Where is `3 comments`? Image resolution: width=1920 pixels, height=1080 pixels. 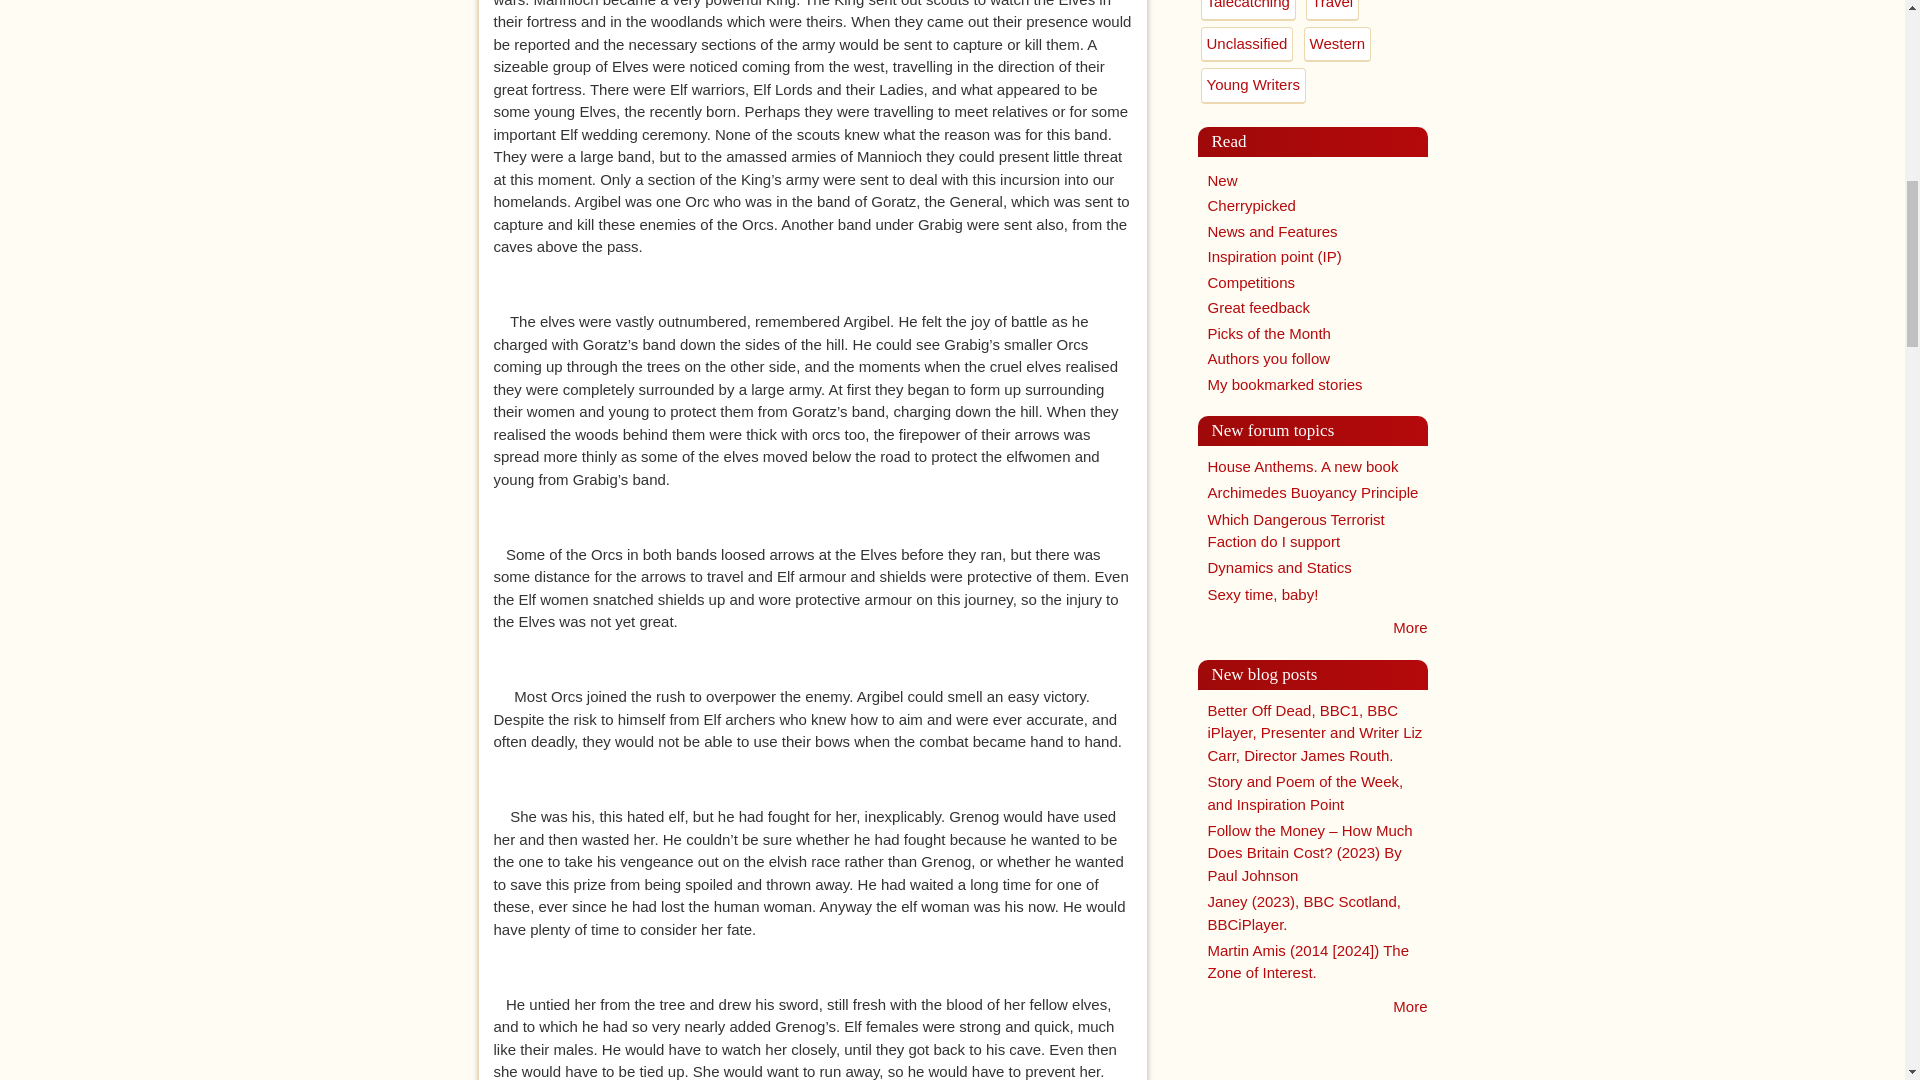 3 comments is located at coordinates (1279, 567).